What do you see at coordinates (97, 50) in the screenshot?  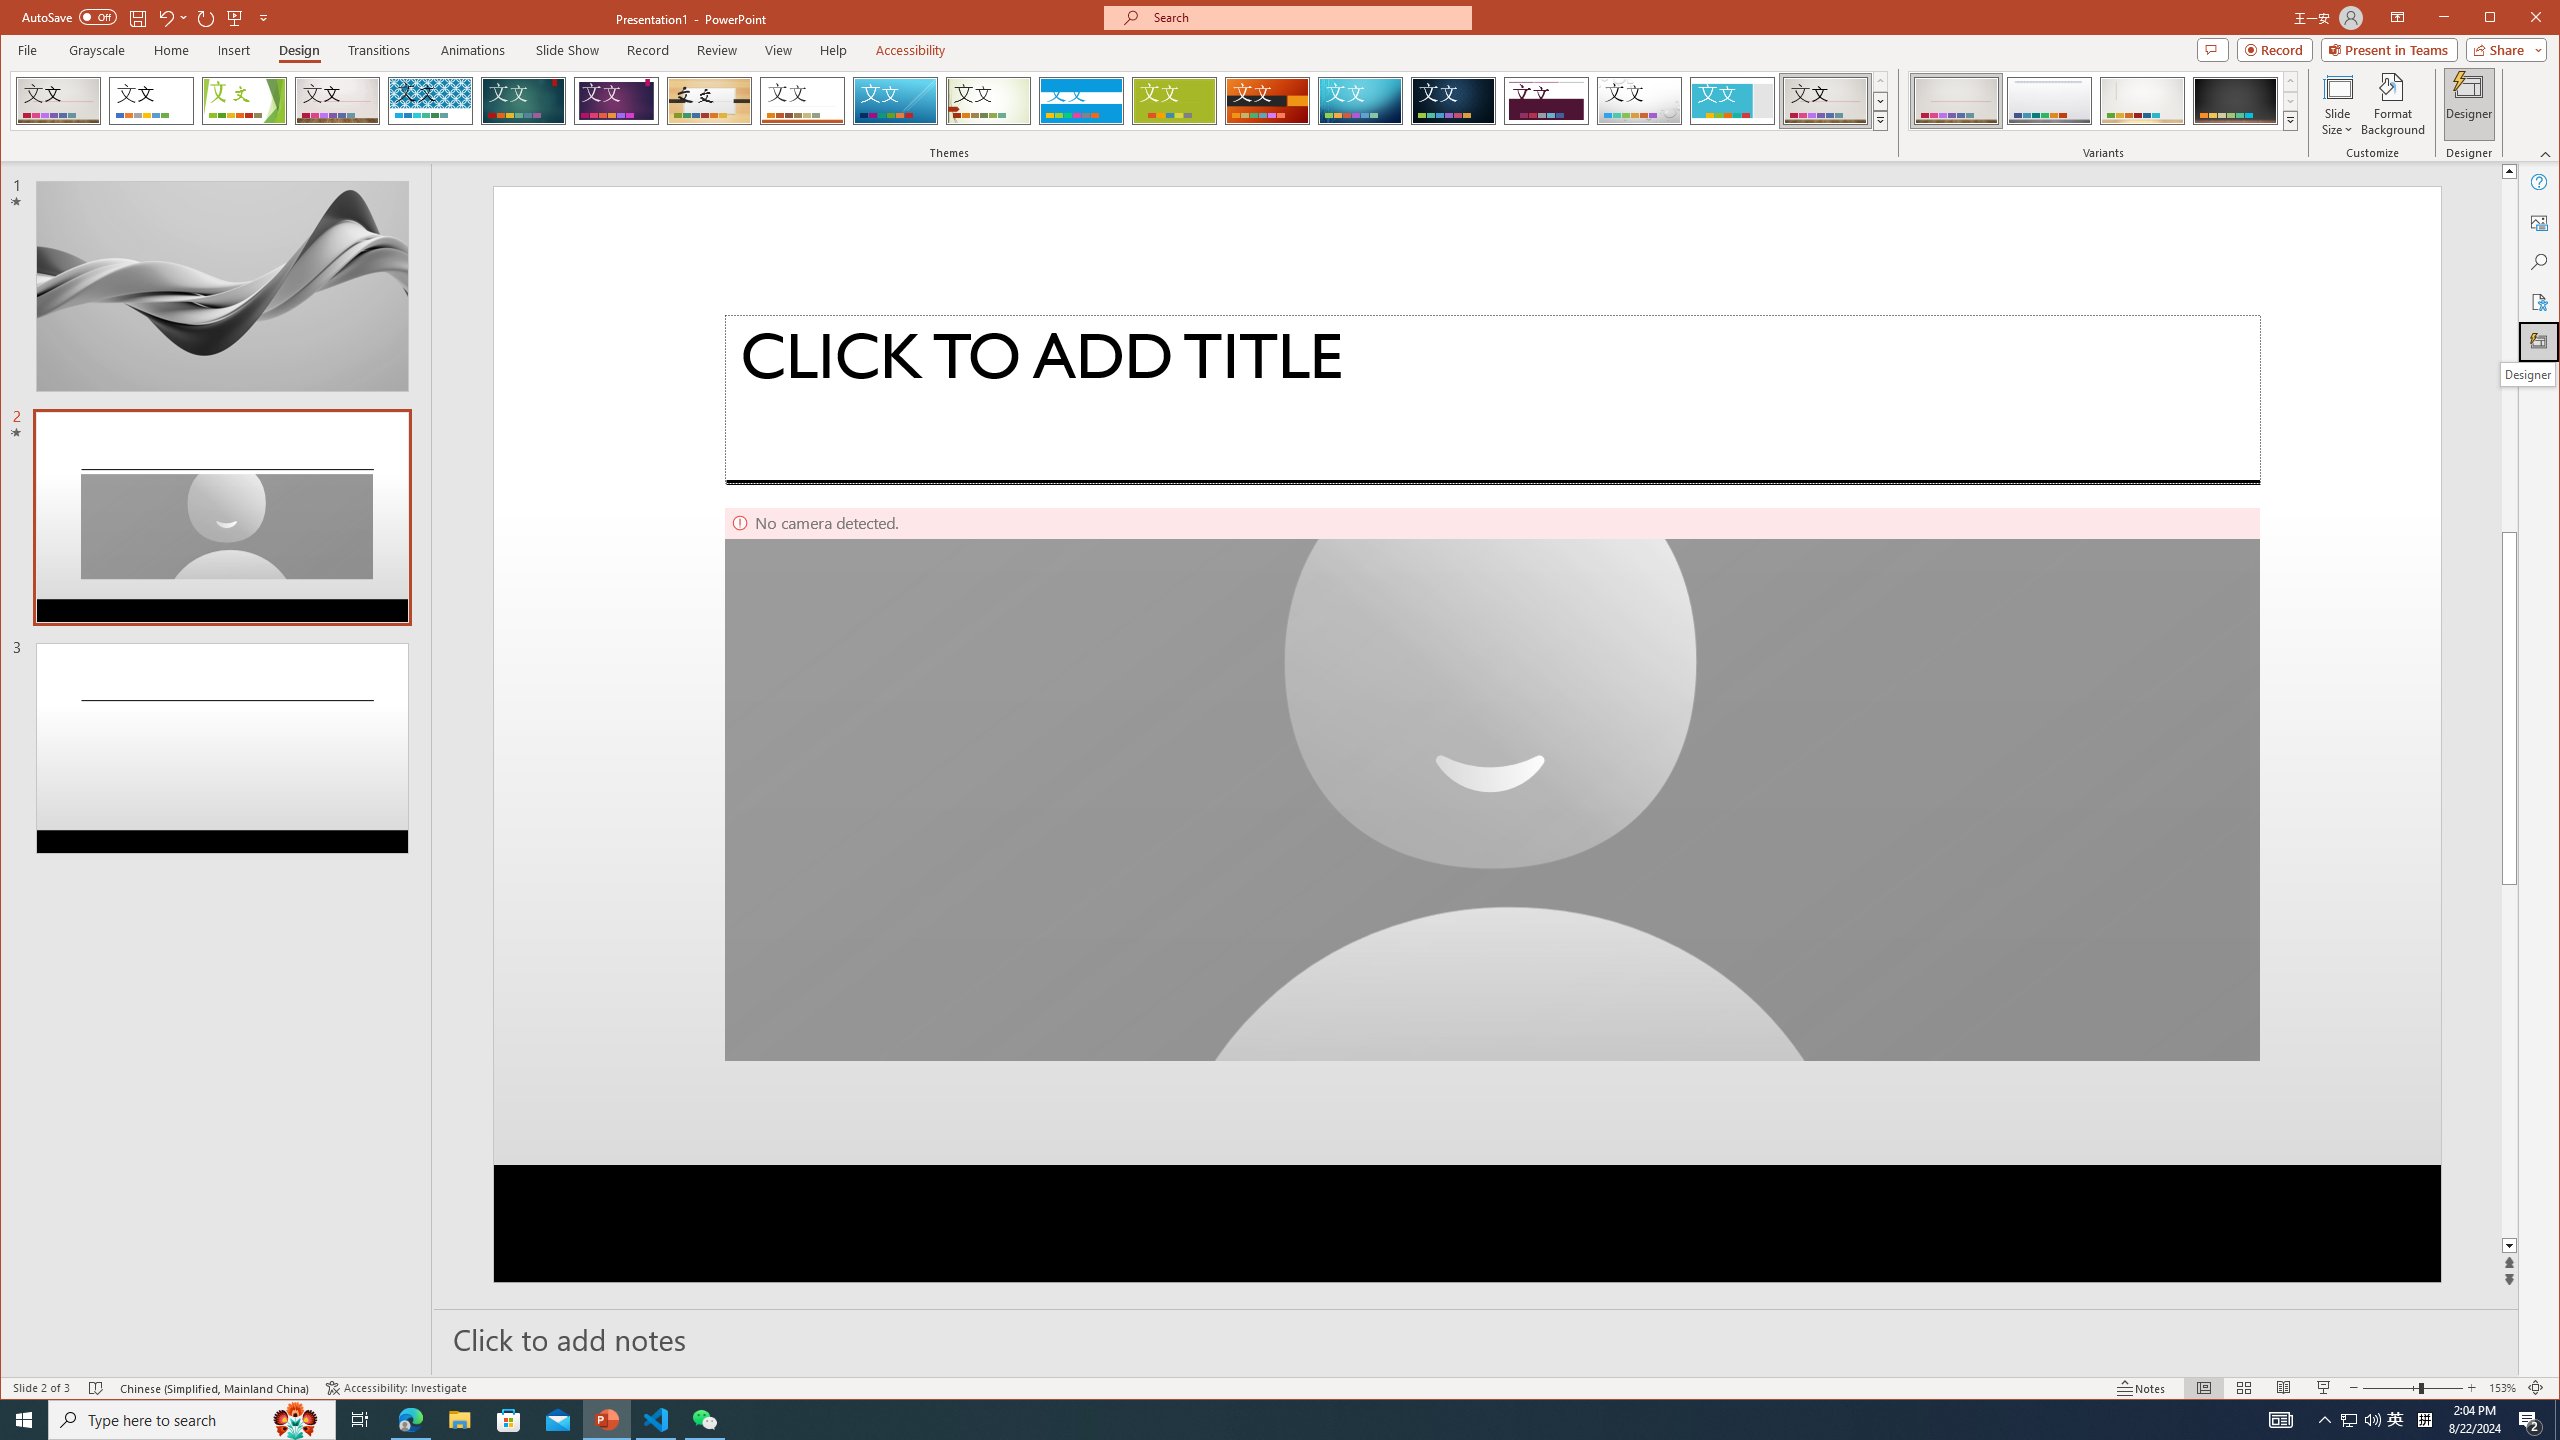 I see `Grayscale` at bounding box center [97, 50].